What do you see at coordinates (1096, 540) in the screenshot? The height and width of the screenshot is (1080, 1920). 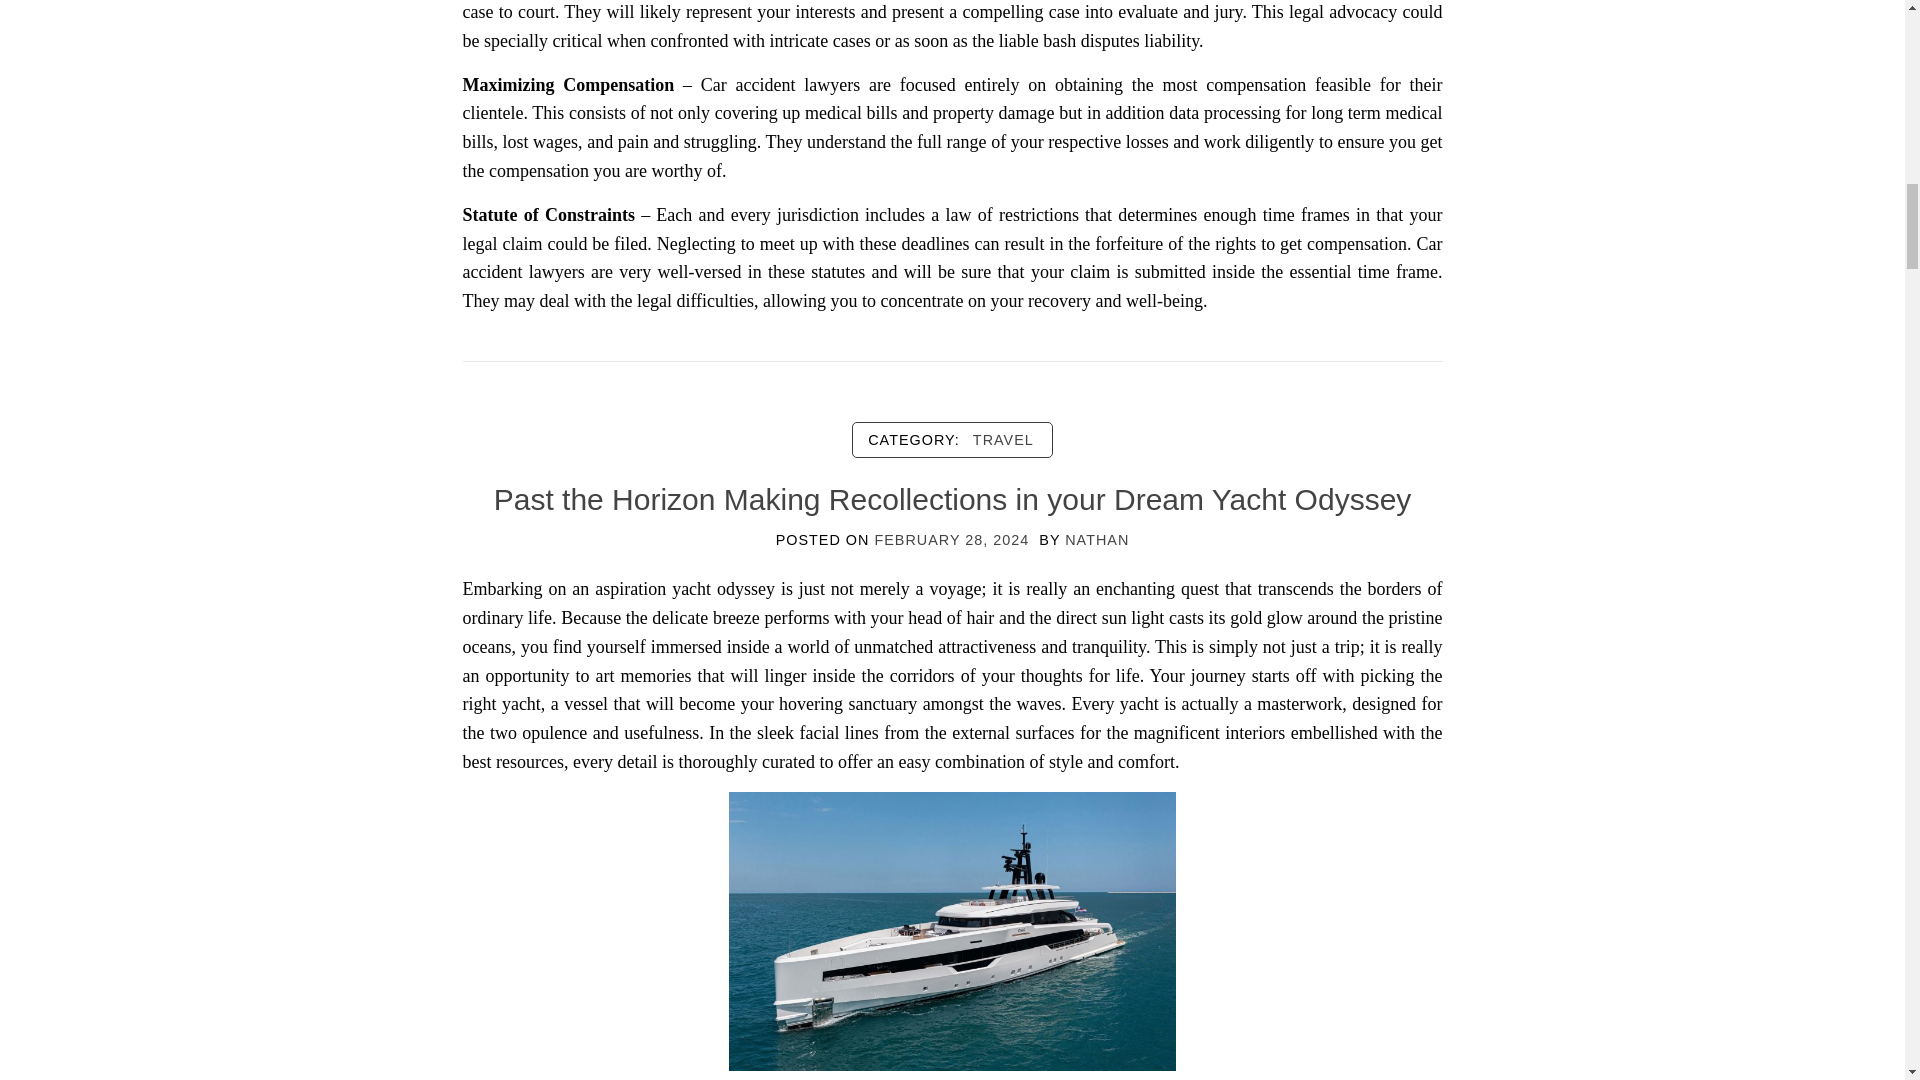 I see `NATHAN` at bounding box center [1096, 540].